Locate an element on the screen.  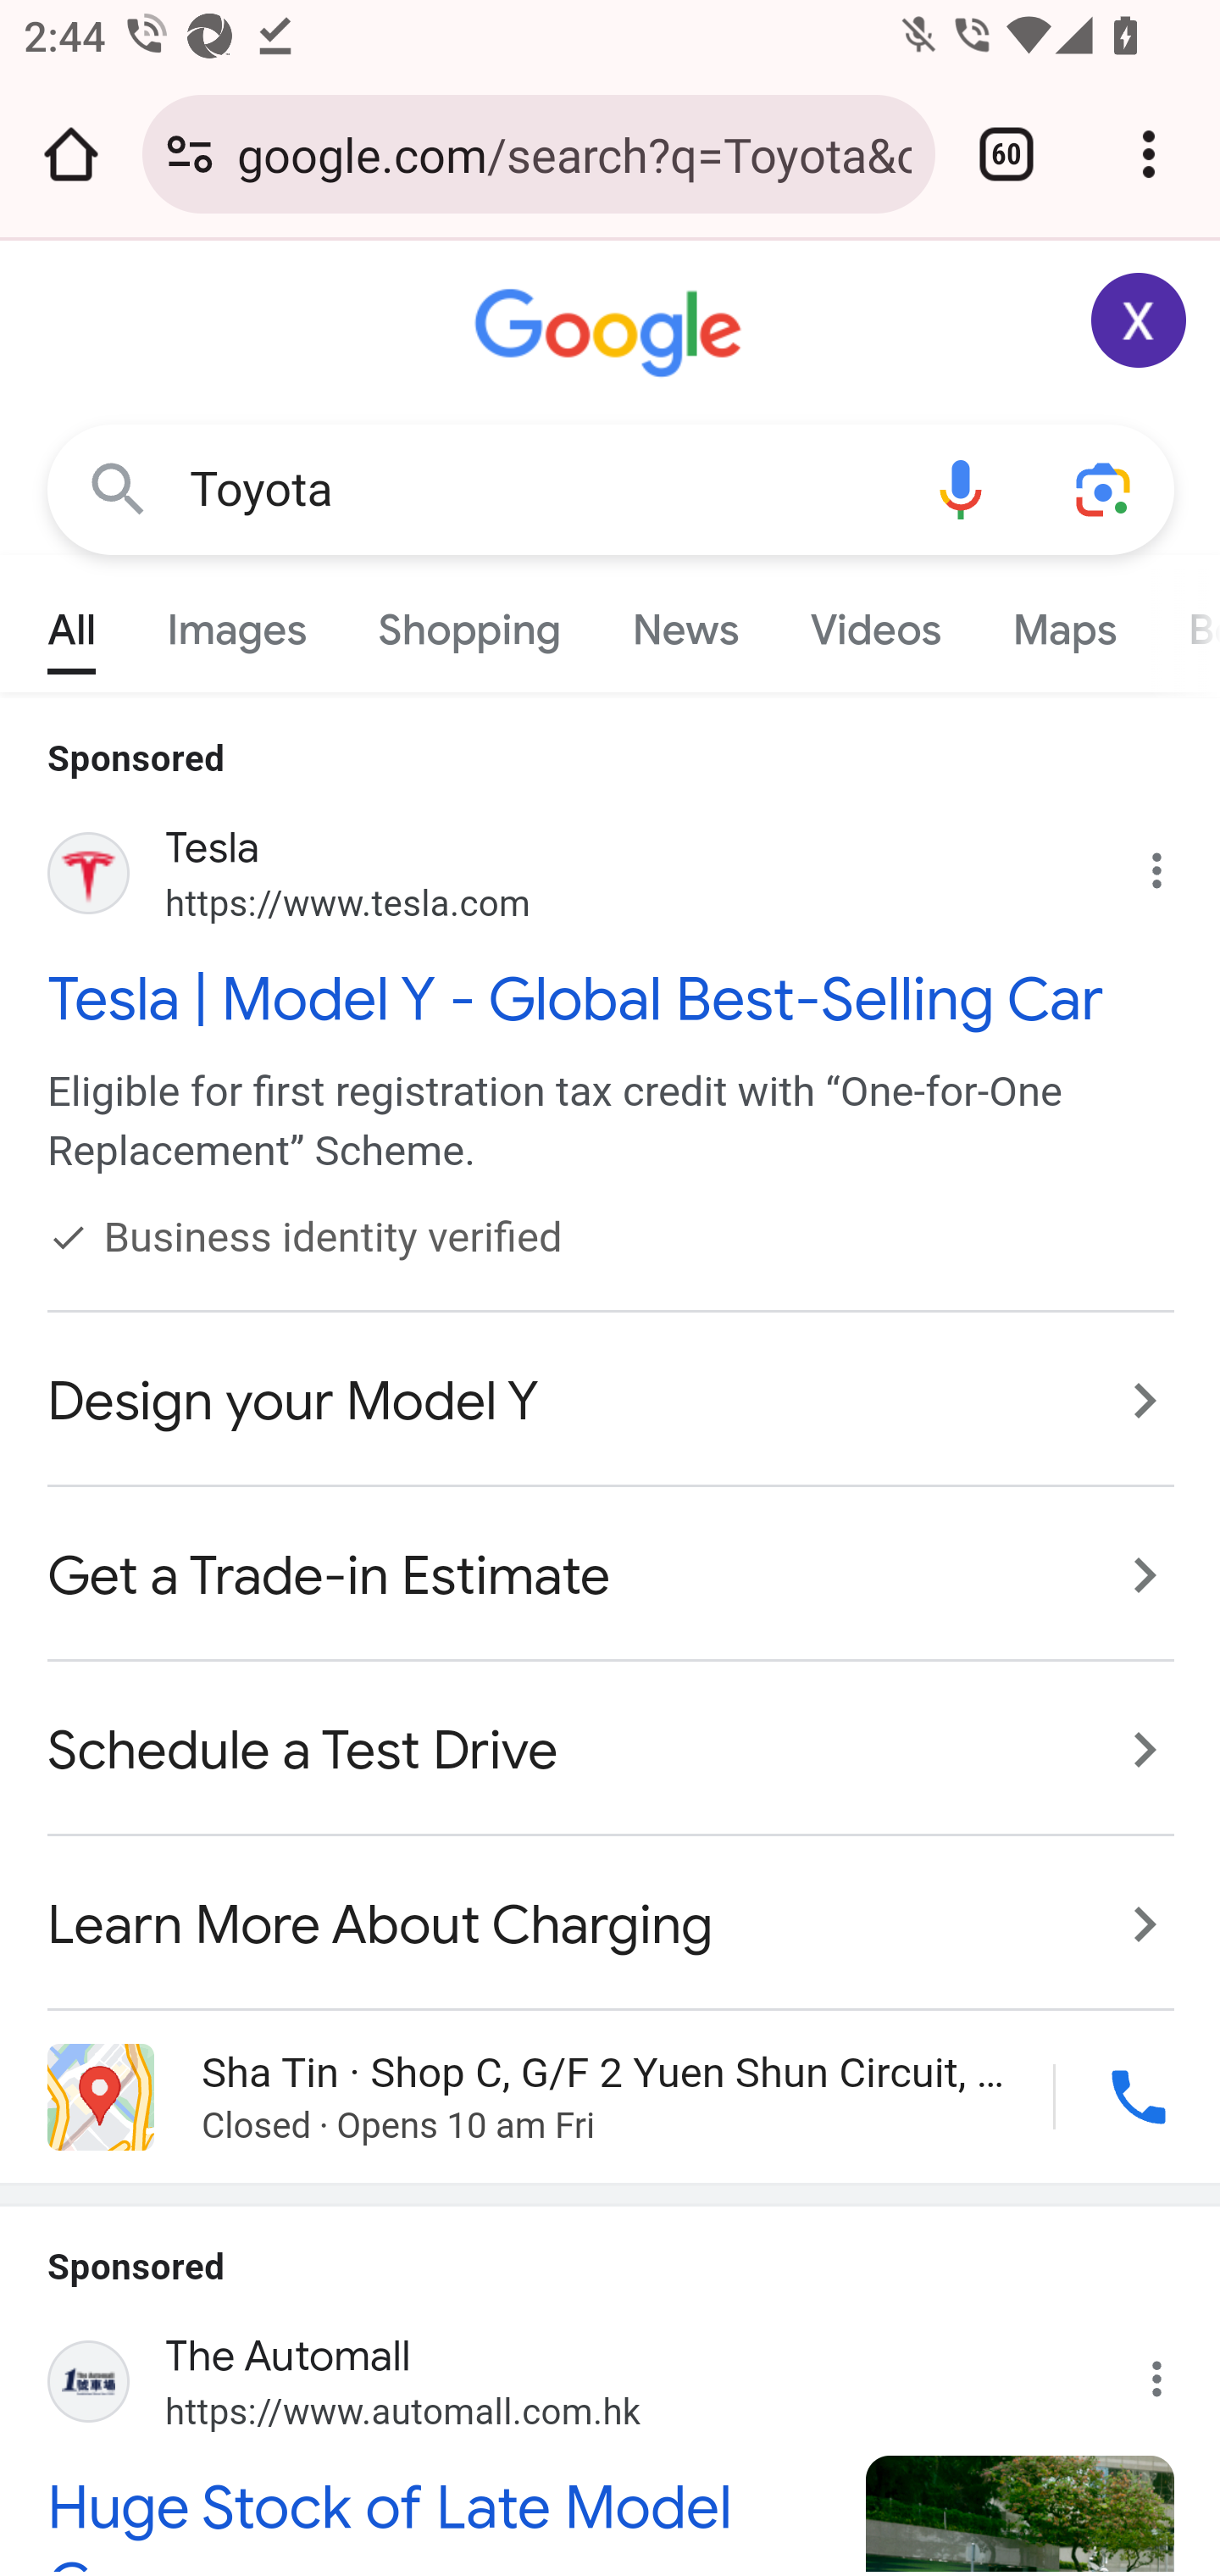
Customize and control Google Chrome is located at coordinates (1149, 154).